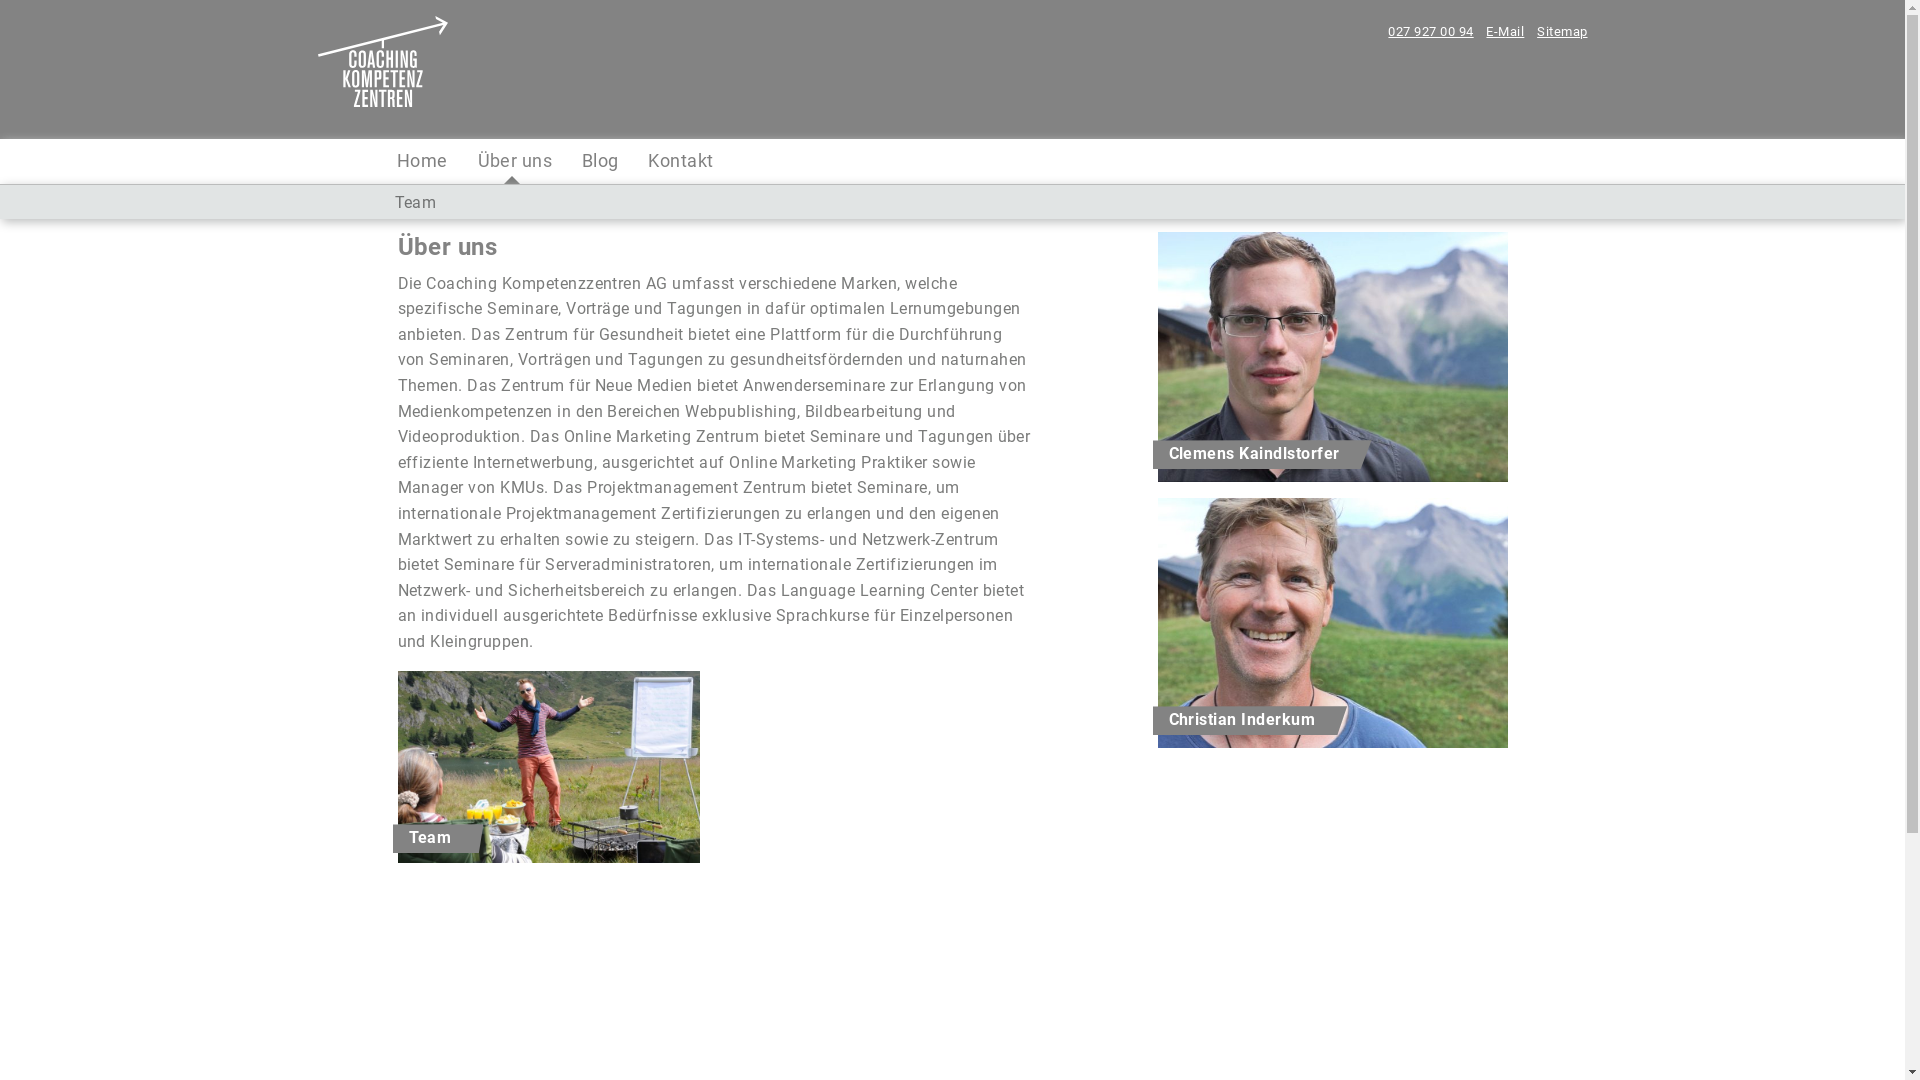  What do you see at coordinates (415, 202) in the screenshot?
I see `Team` at bounding box center [415, 202].